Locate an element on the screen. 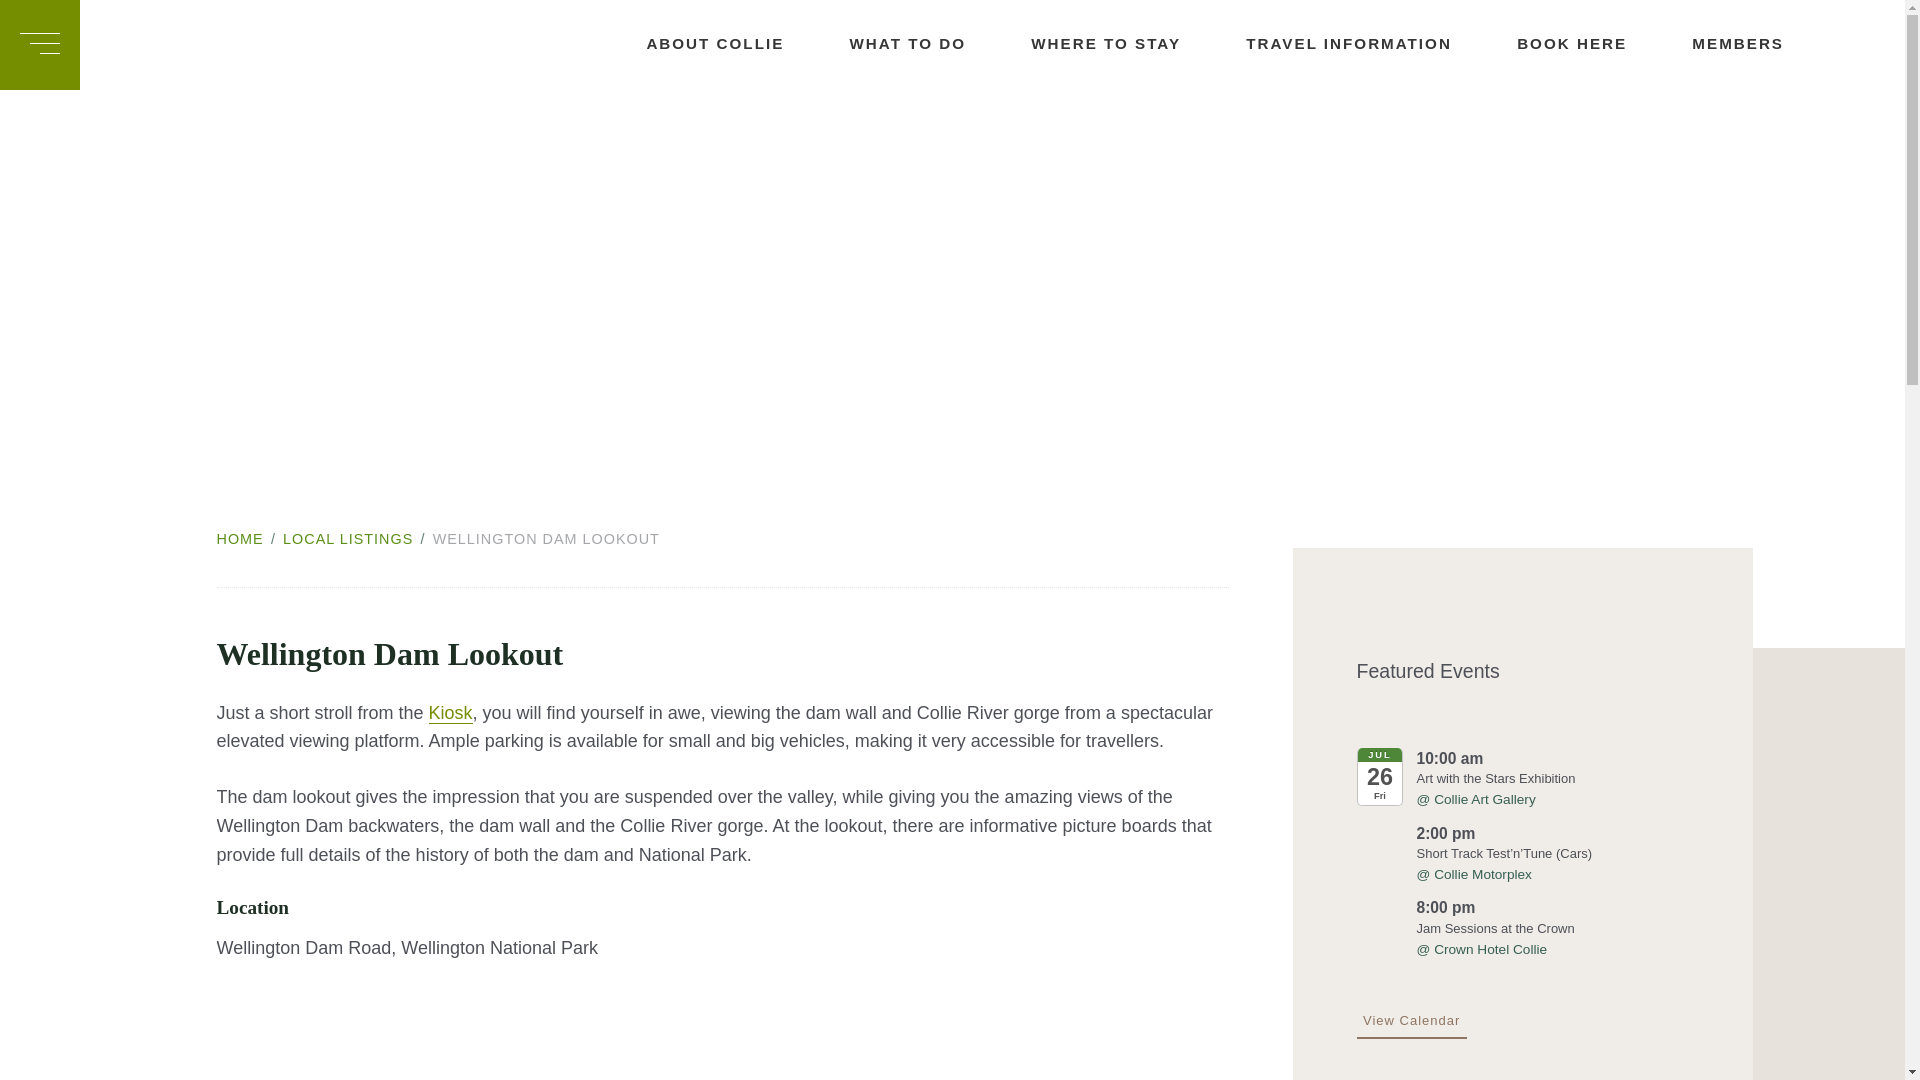  TRAVEL INFORMATION is located at coordinates (1318, 44).